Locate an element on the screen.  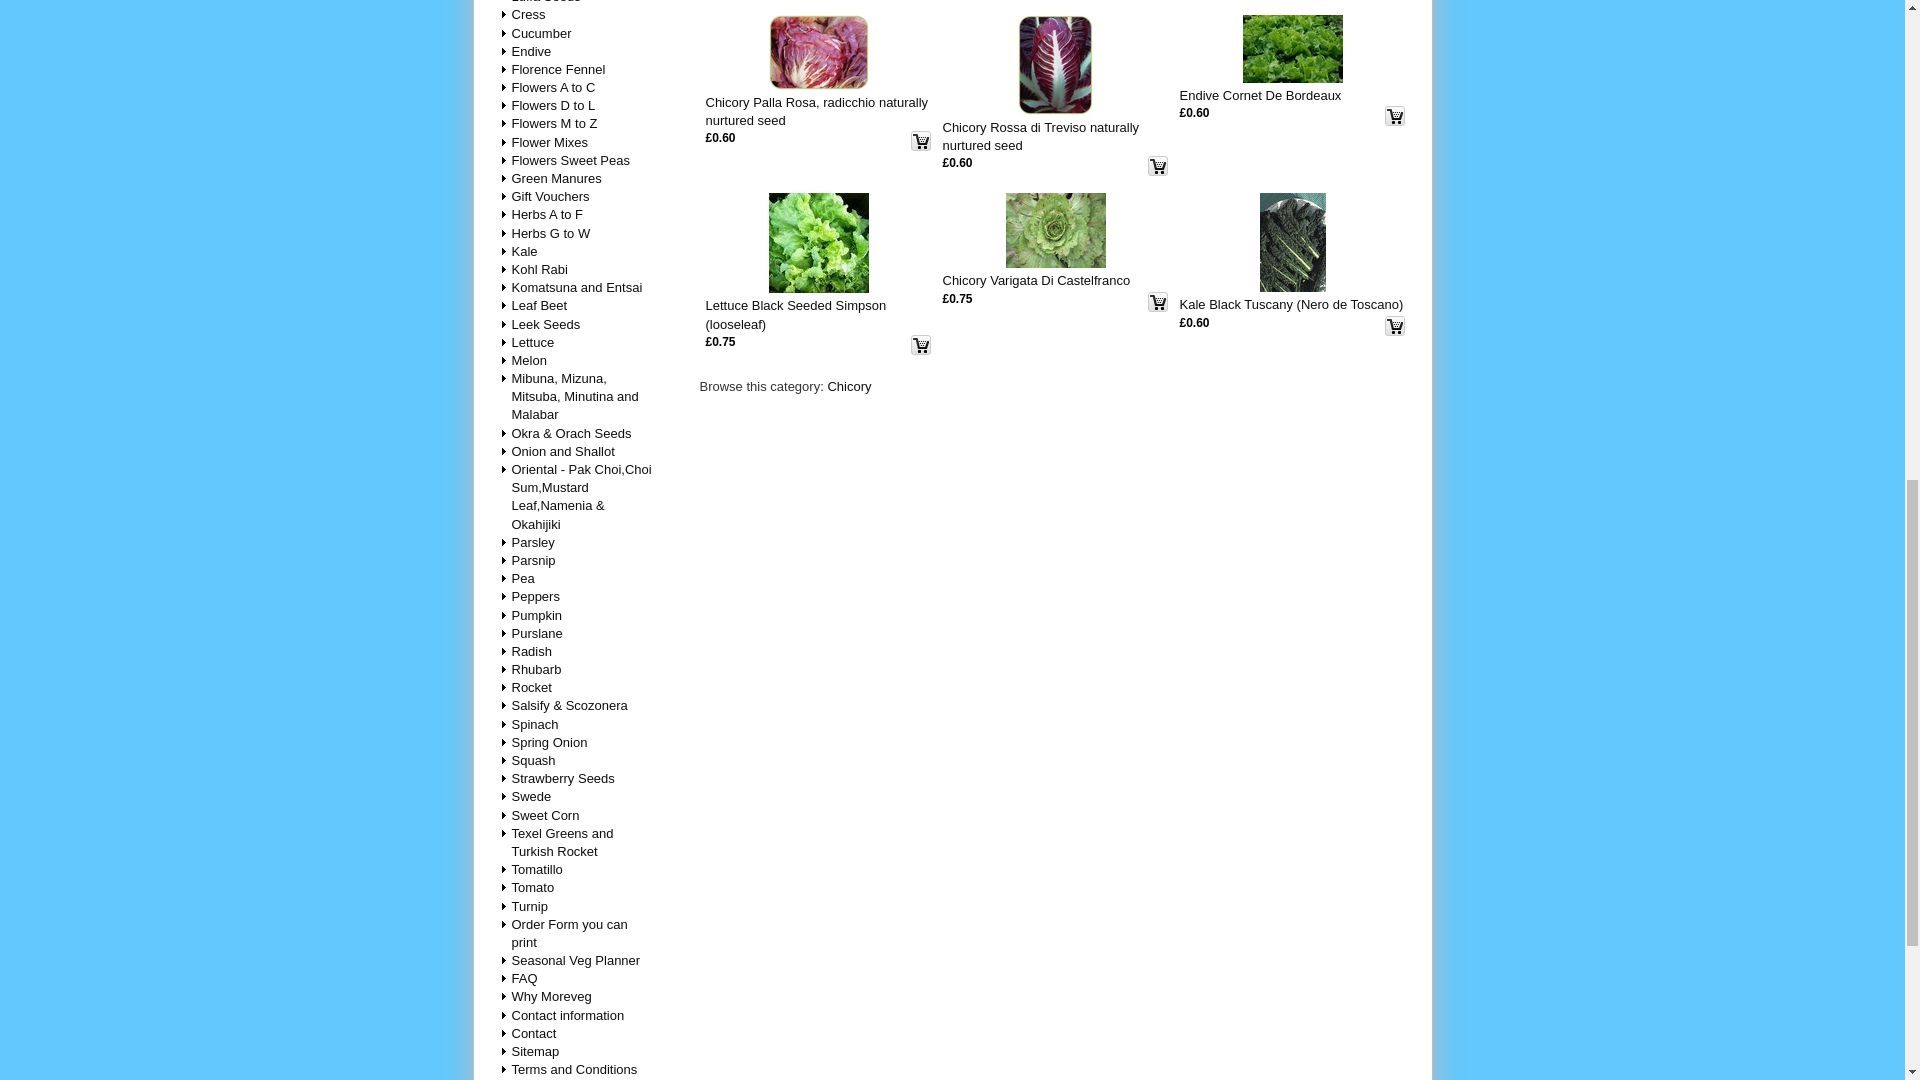
Flowers A to C is located at coordinates (554, 87).